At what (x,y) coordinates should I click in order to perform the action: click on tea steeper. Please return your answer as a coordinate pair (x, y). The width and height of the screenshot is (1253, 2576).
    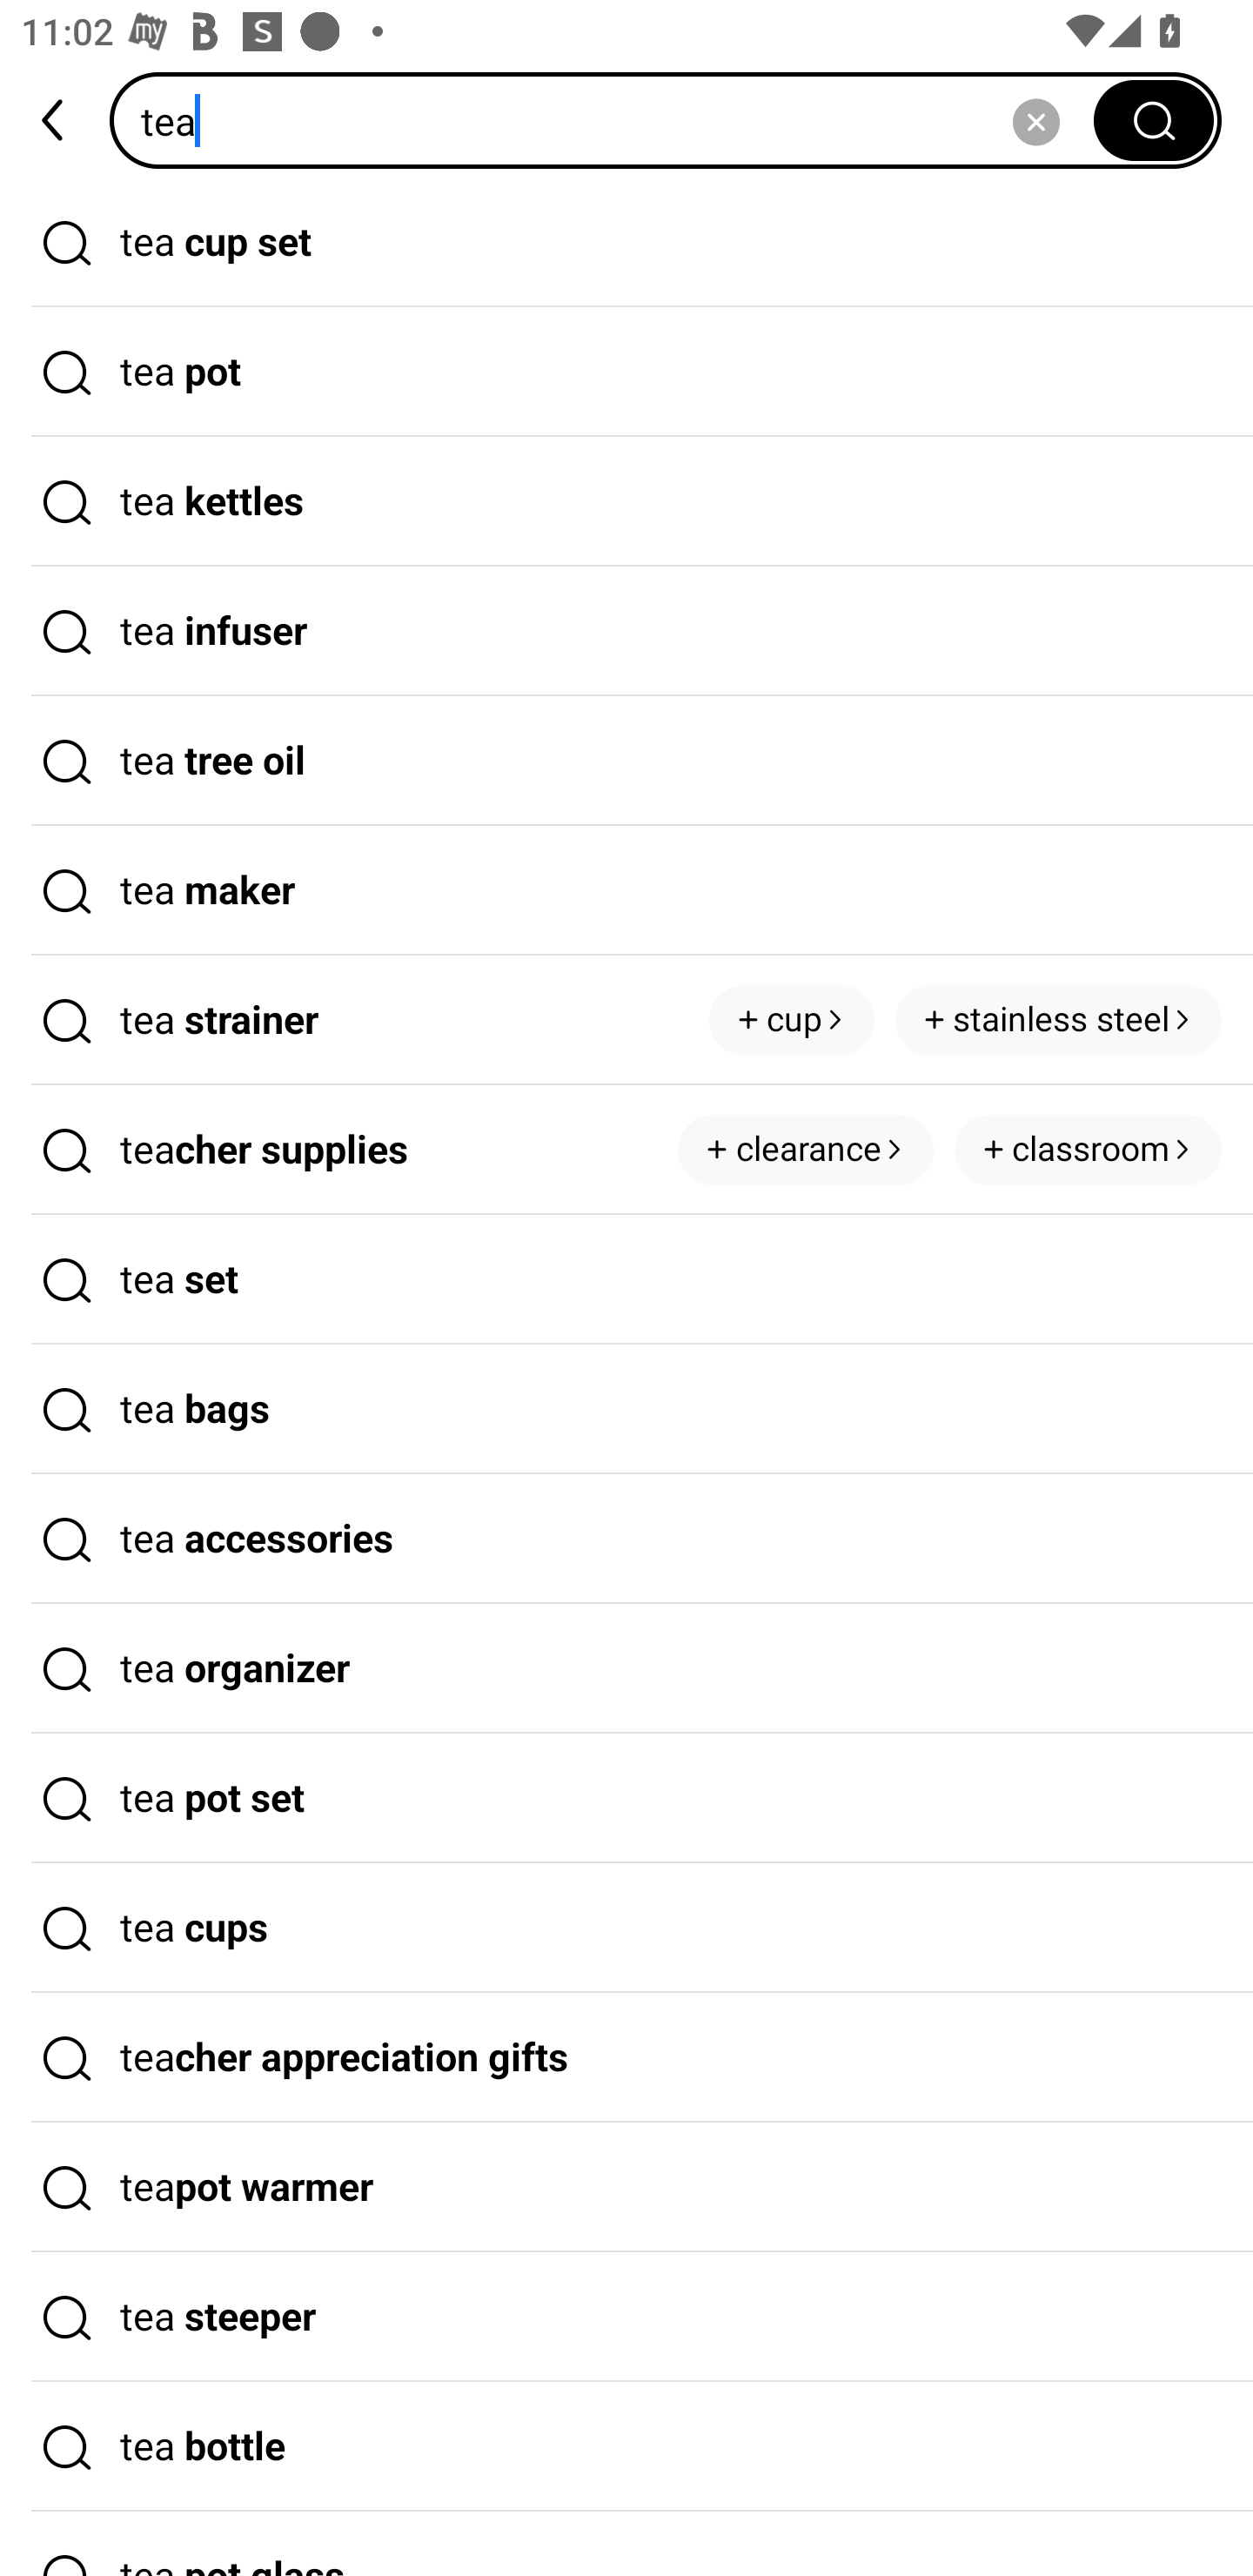
    Looking at the image, I should click on (626, 2317).